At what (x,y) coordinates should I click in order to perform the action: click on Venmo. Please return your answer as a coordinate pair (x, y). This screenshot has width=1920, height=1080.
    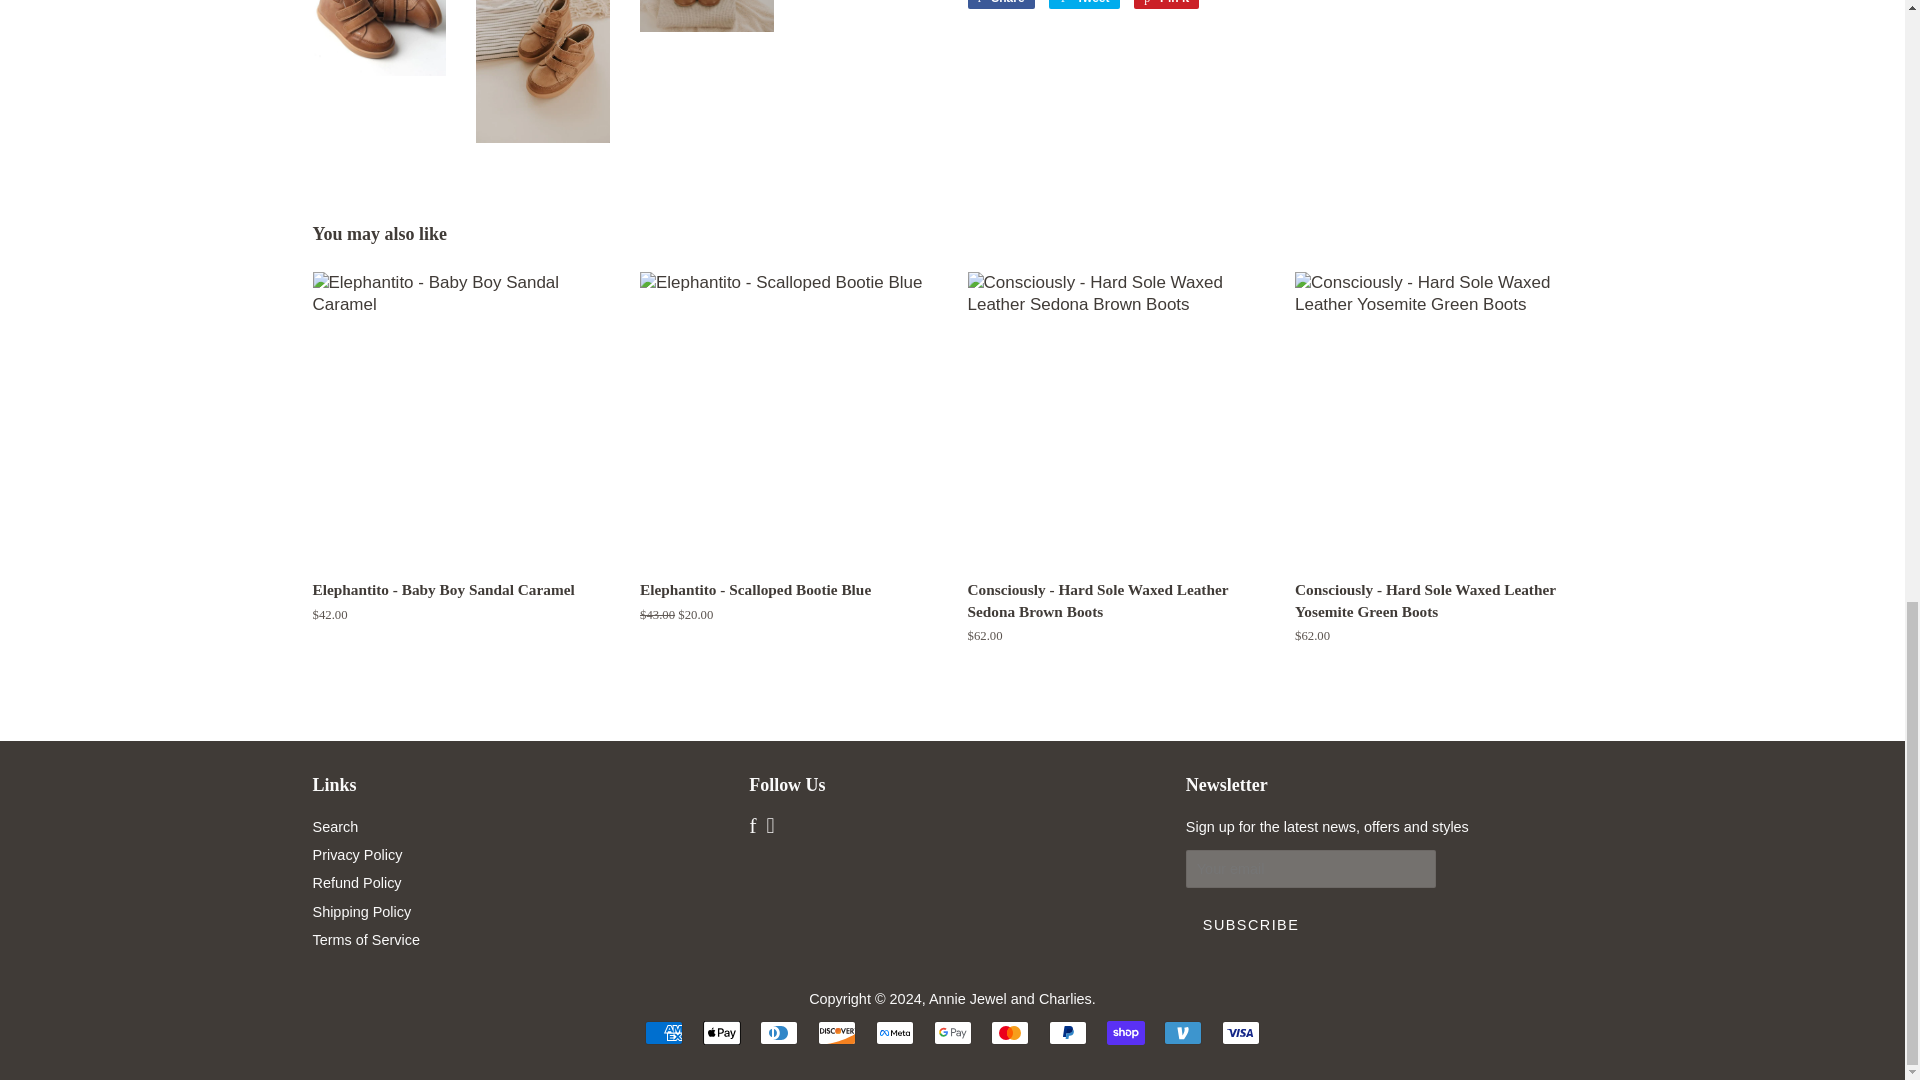
    Looking at the image, I should click on (1182, 1032).